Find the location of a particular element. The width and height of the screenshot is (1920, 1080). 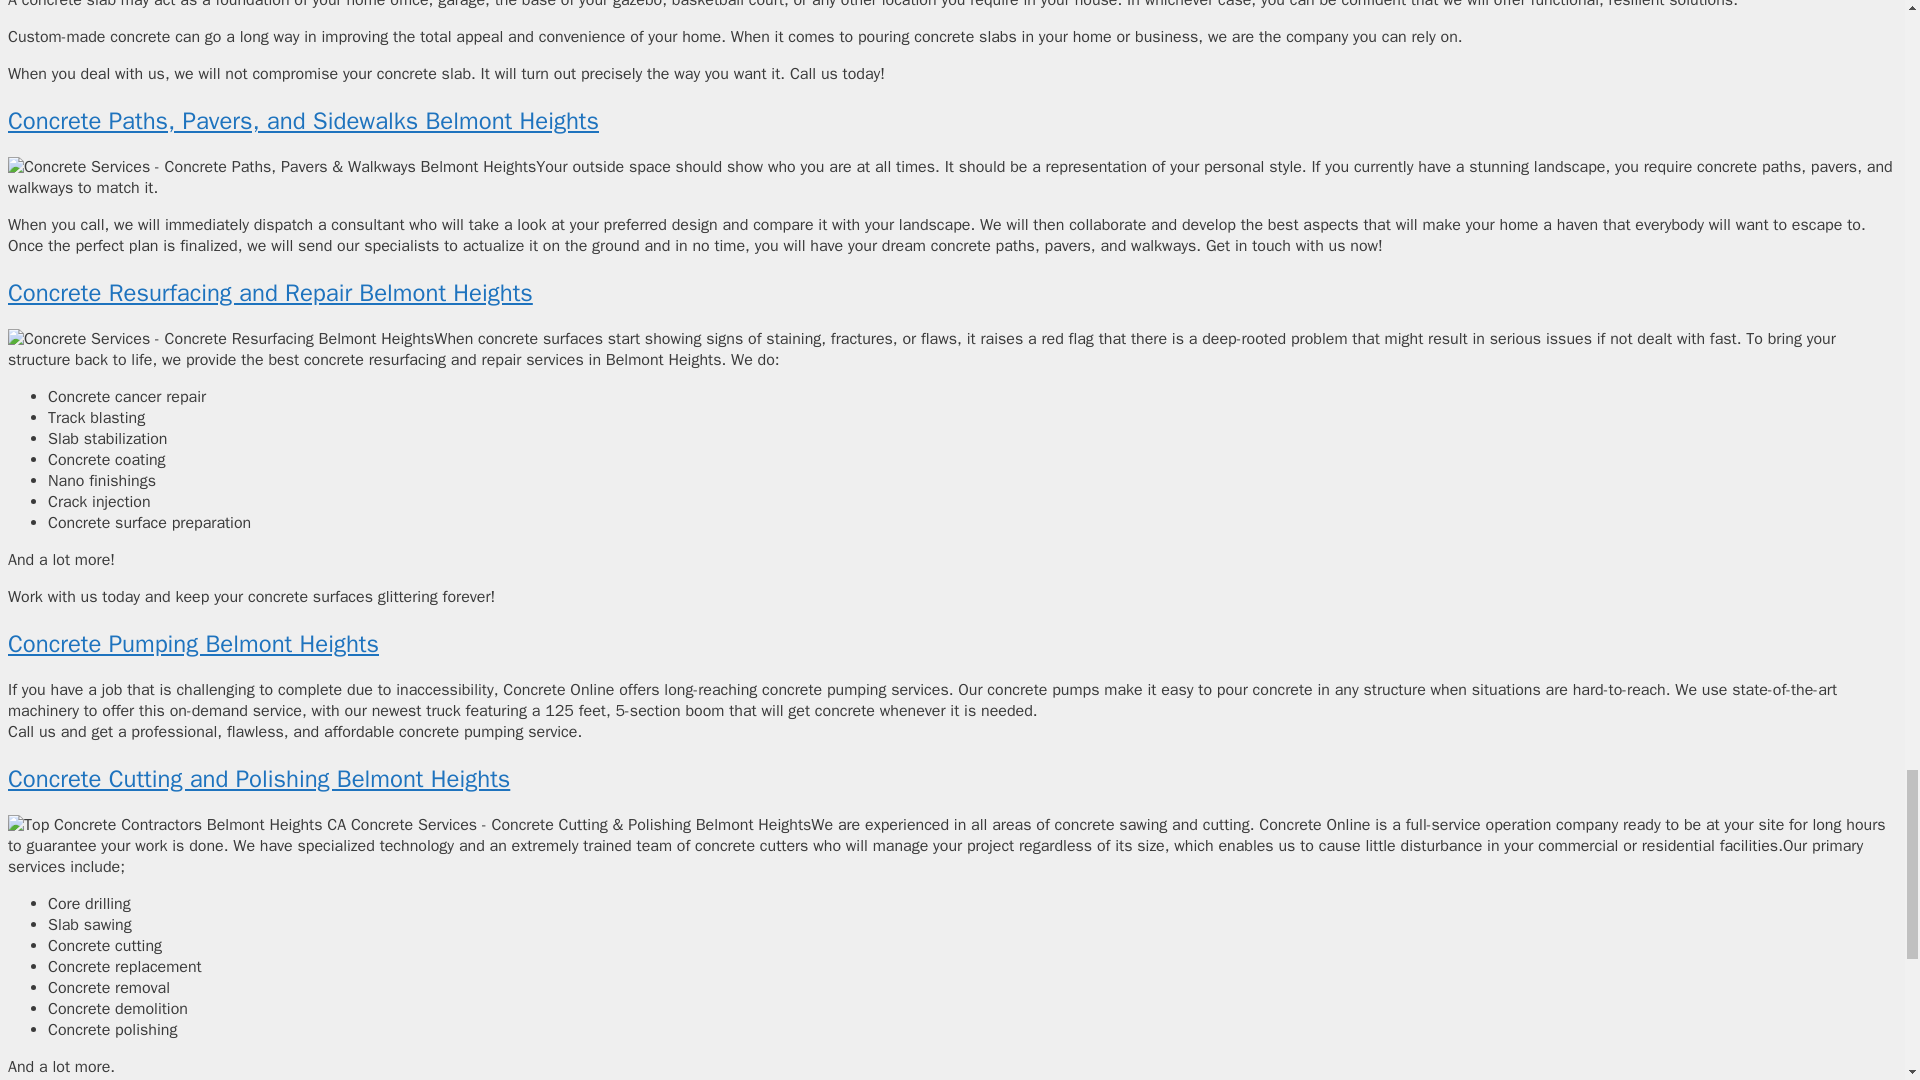

Concrete Pumping Belmont Heights is located at coordinates (192, 643).